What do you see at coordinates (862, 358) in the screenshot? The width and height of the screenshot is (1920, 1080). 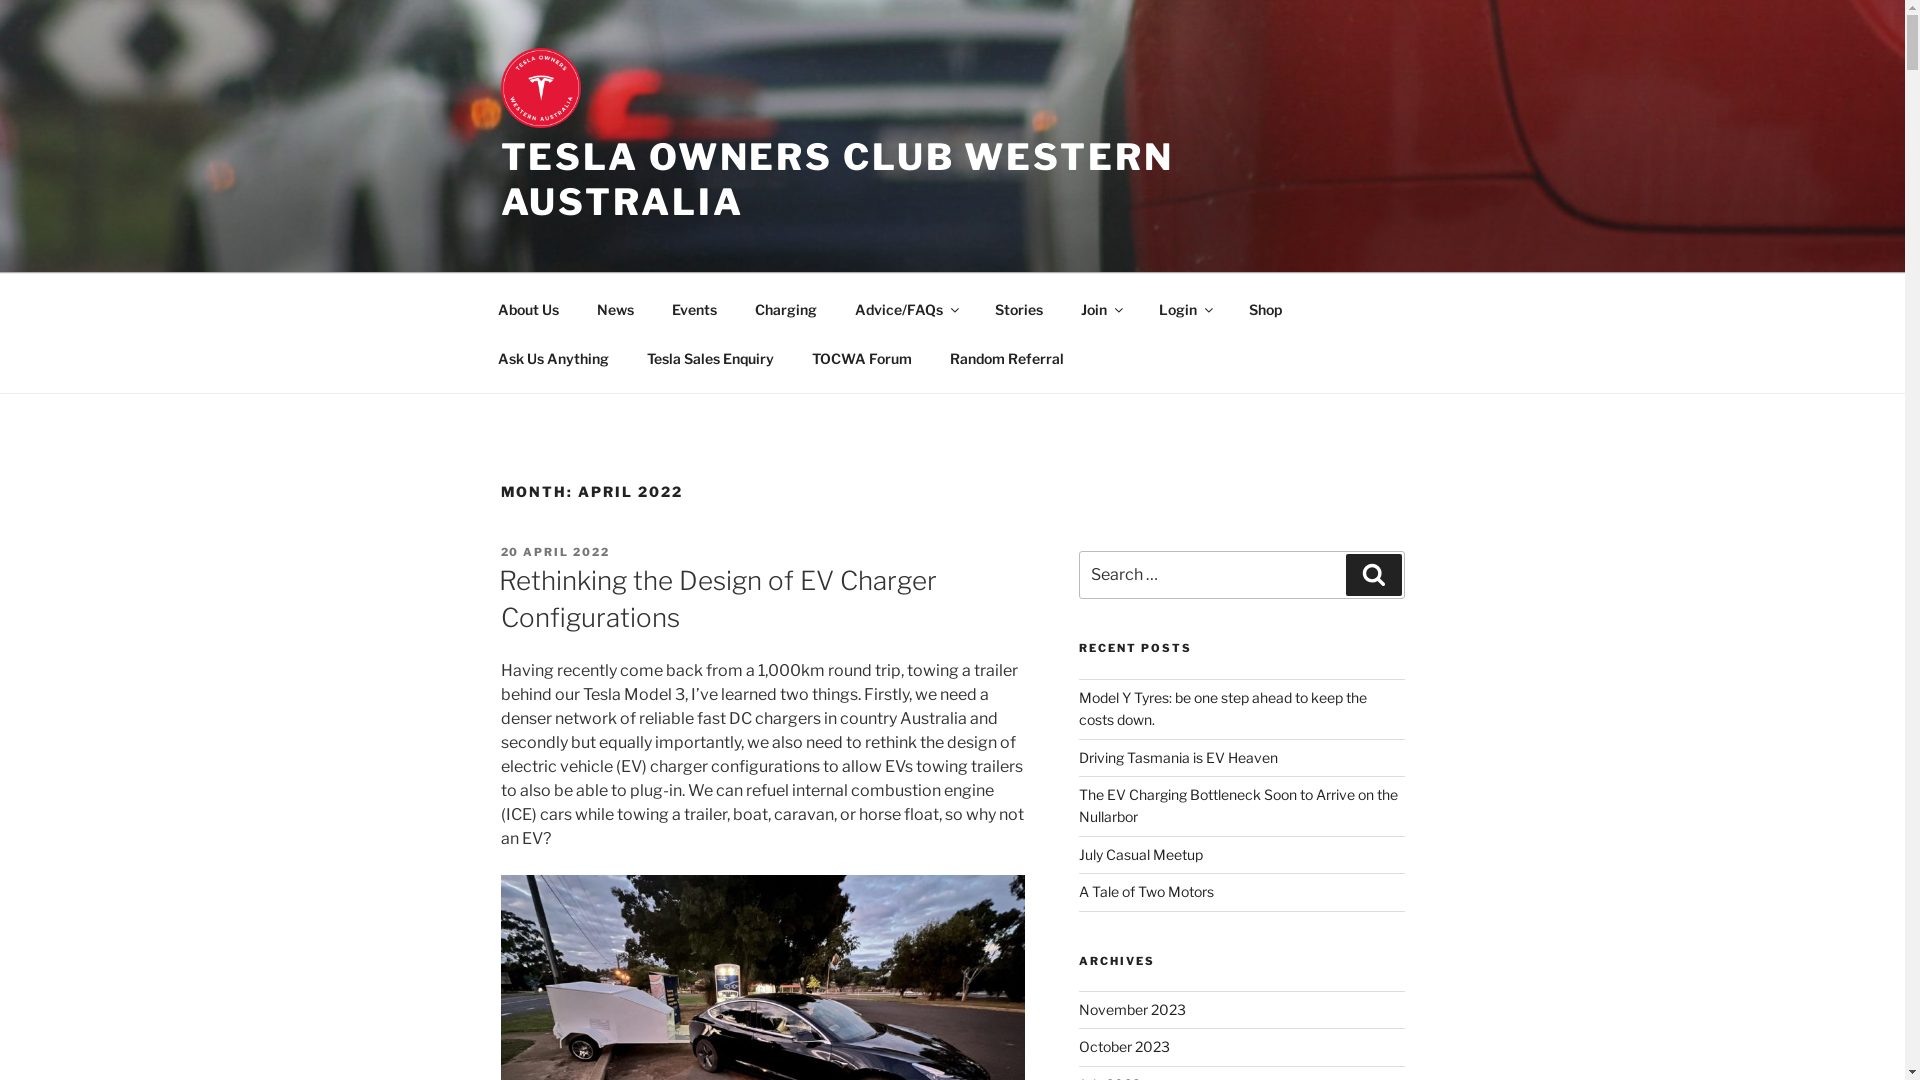 I see `TOCWA Forum` at bounding box center [862, 358].